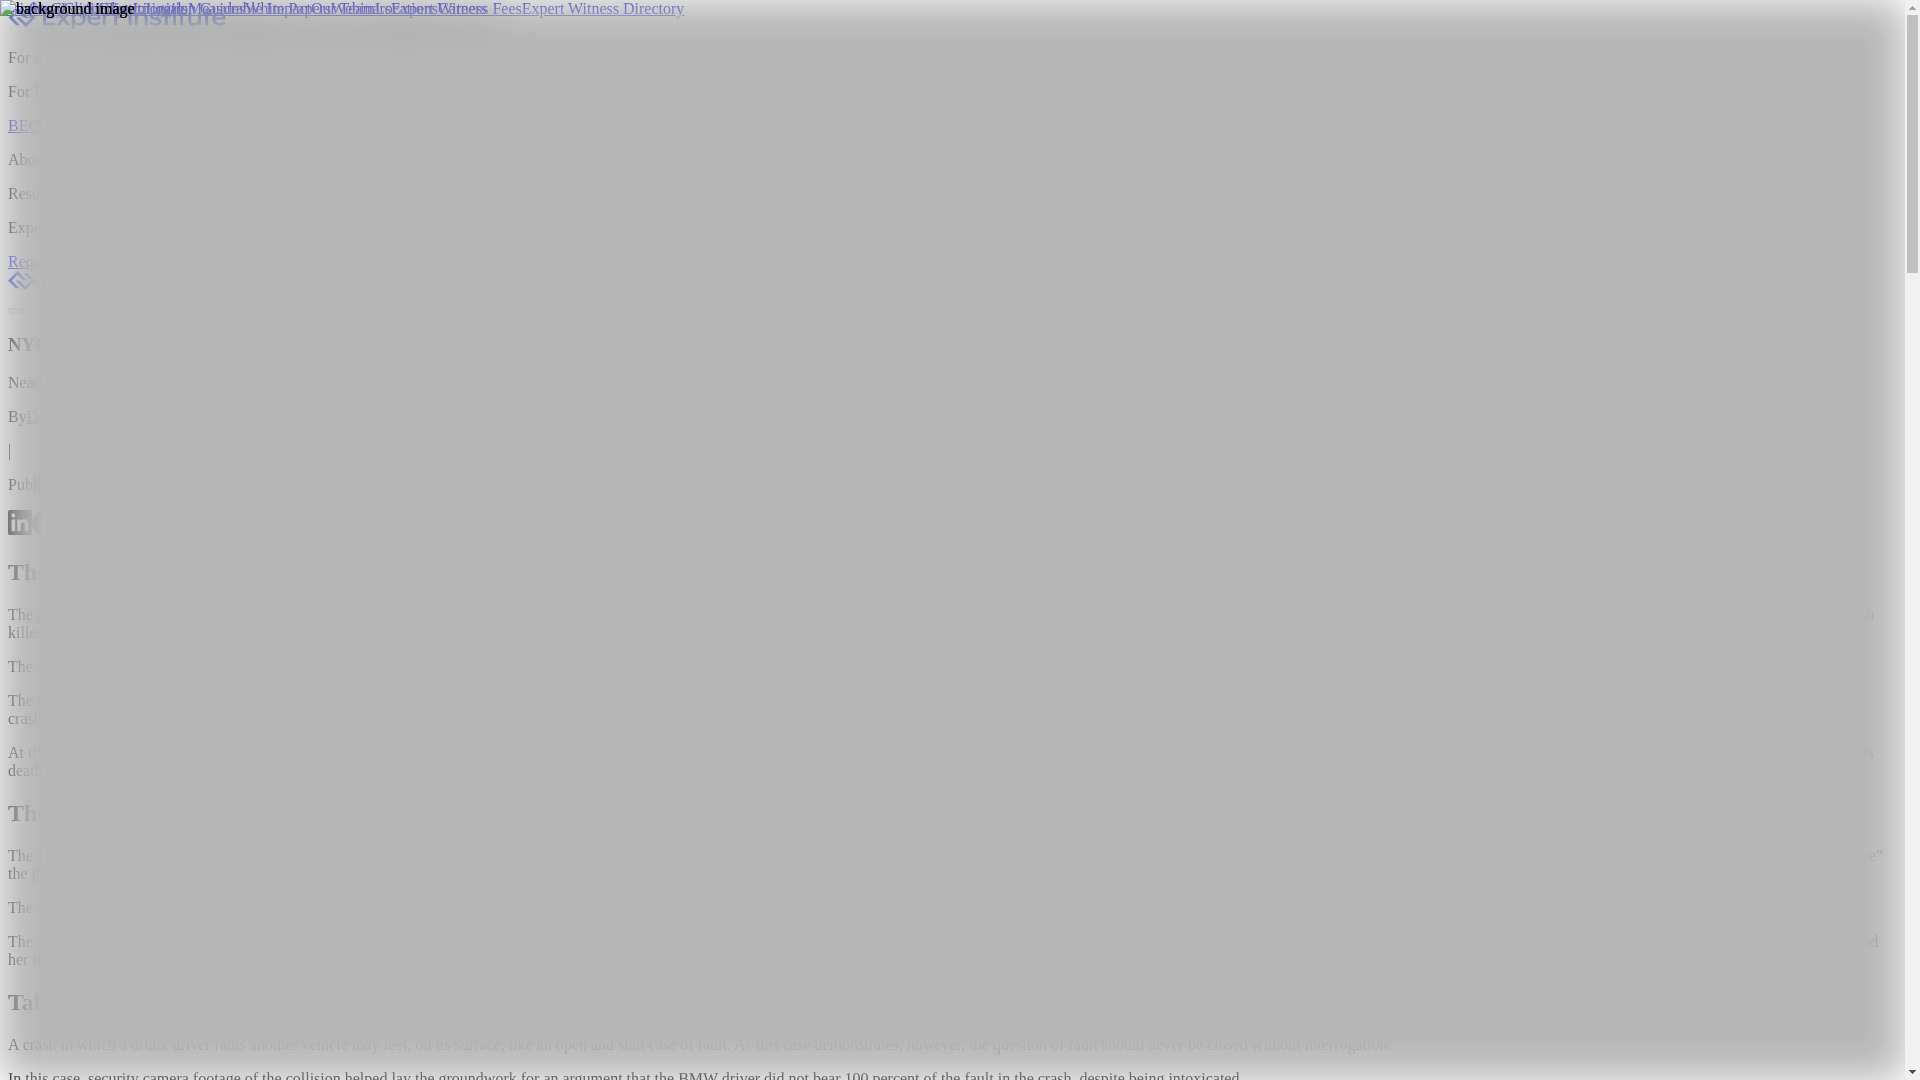  What do you see at coordinates (114, 416) in the screenshot?
I see `Dani Alexis Ryskamp, J.D.` at bounding box center [114, 416].